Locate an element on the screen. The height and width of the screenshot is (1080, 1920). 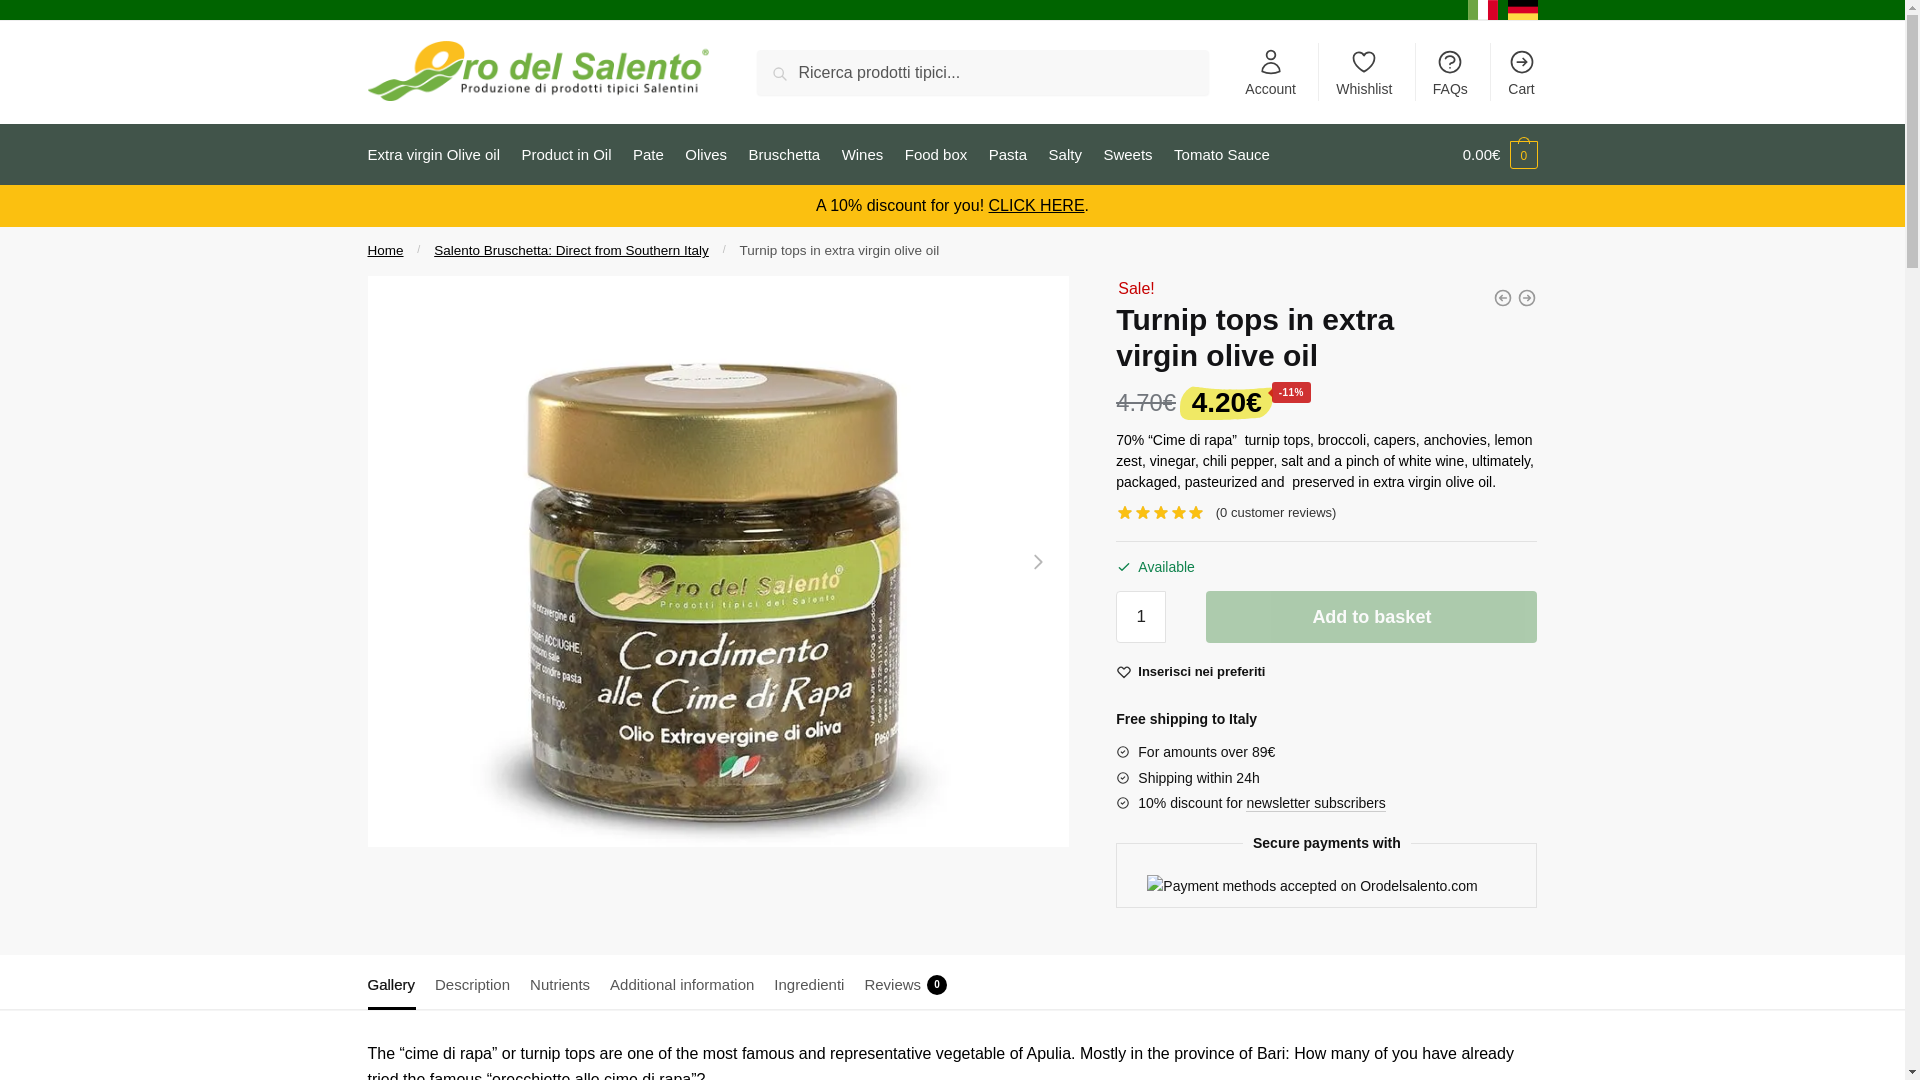
Sweets is located at coordinates (1128, 154).